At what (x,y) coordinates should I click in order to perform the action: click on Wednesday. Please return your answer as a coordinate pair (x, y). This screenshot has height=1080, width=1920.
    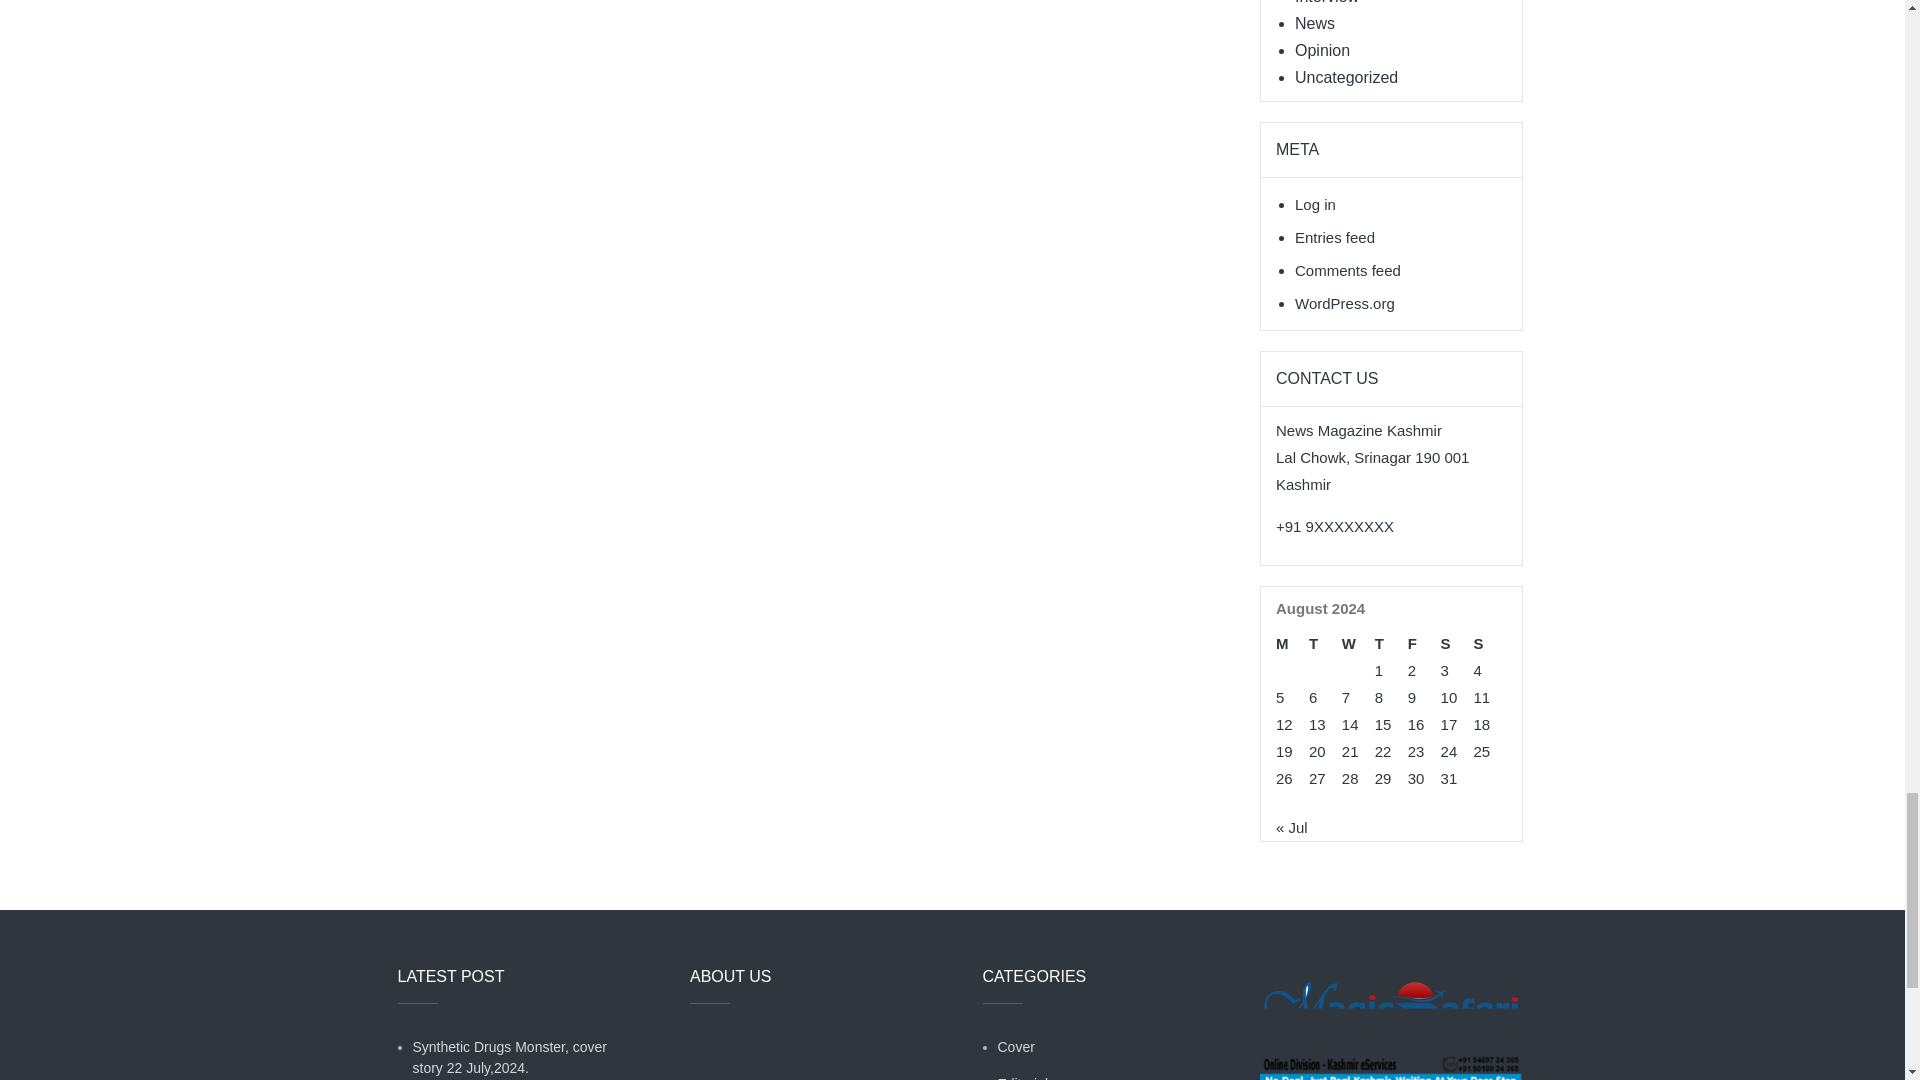
    Looking at the image, I should click on (1358, 642).